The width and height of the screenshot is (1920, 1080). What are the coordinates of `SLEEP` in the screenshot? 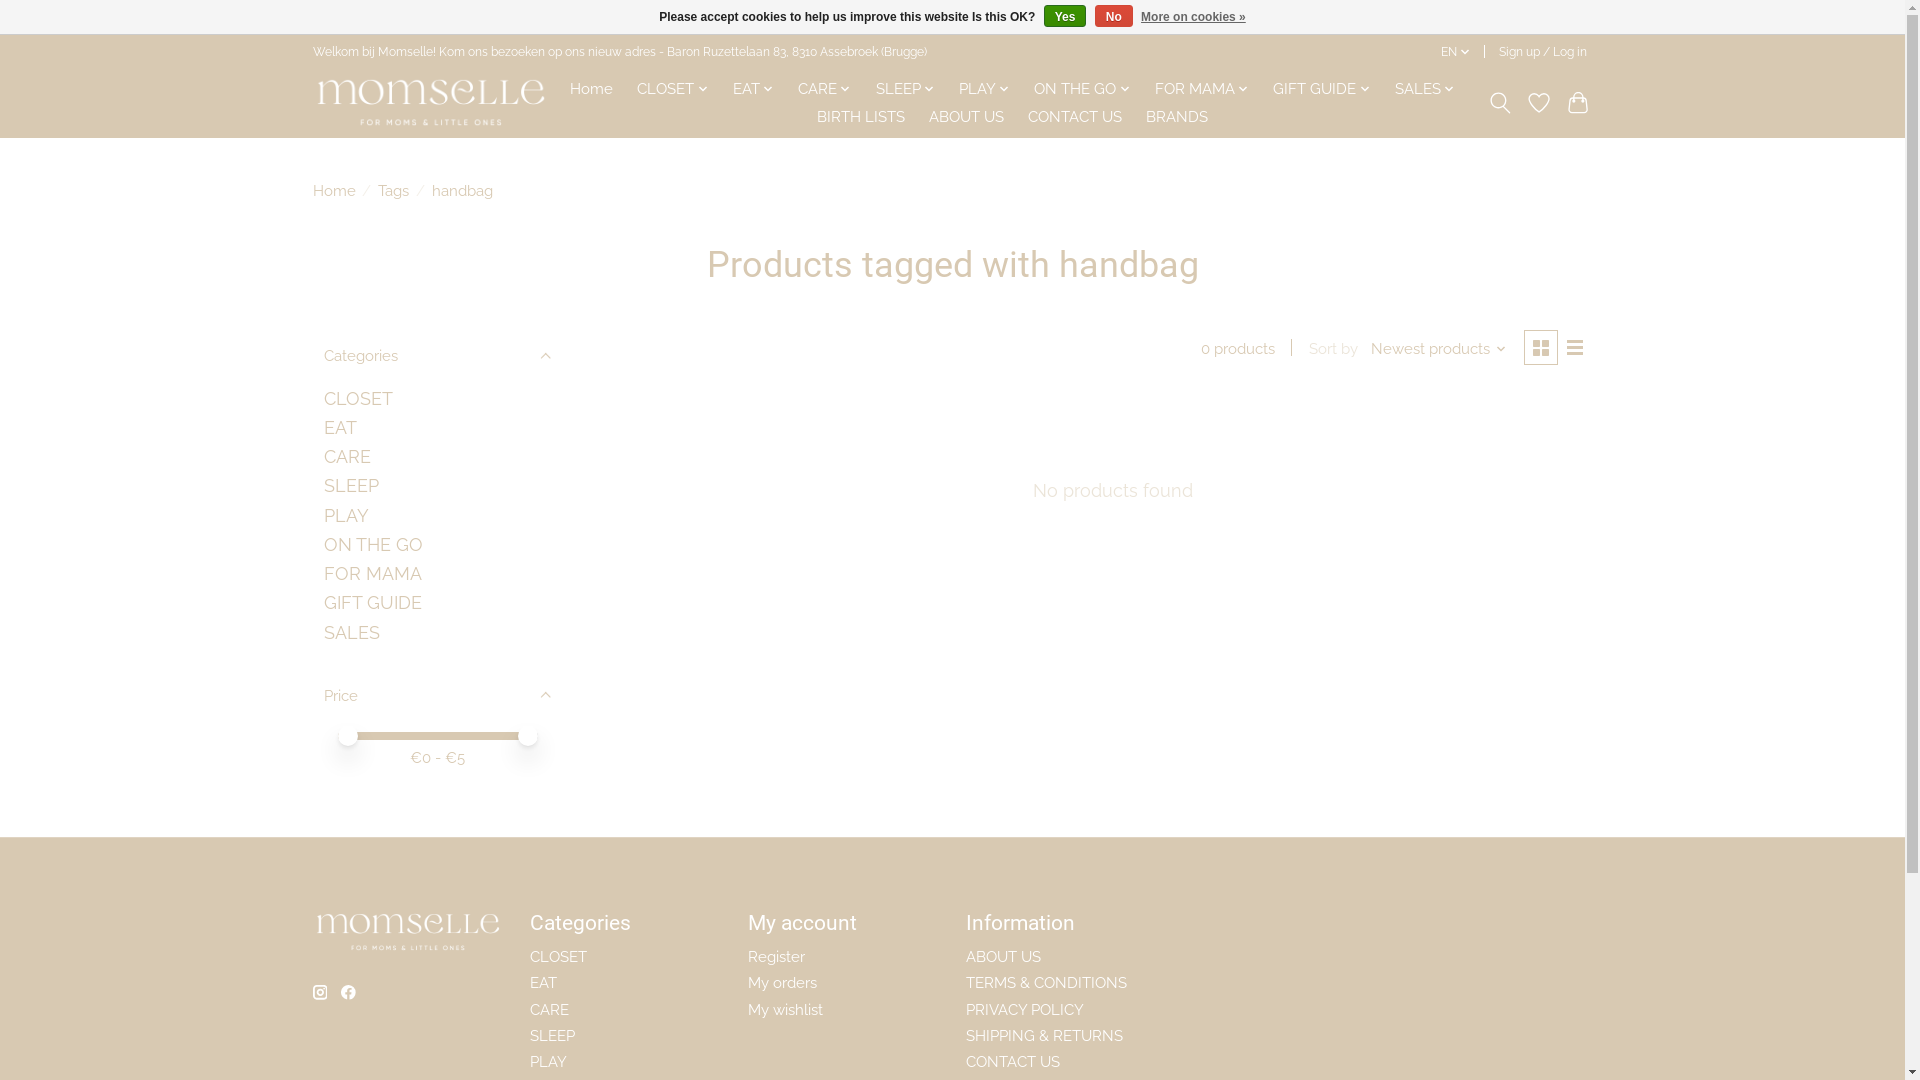 It's located at (352, 486).